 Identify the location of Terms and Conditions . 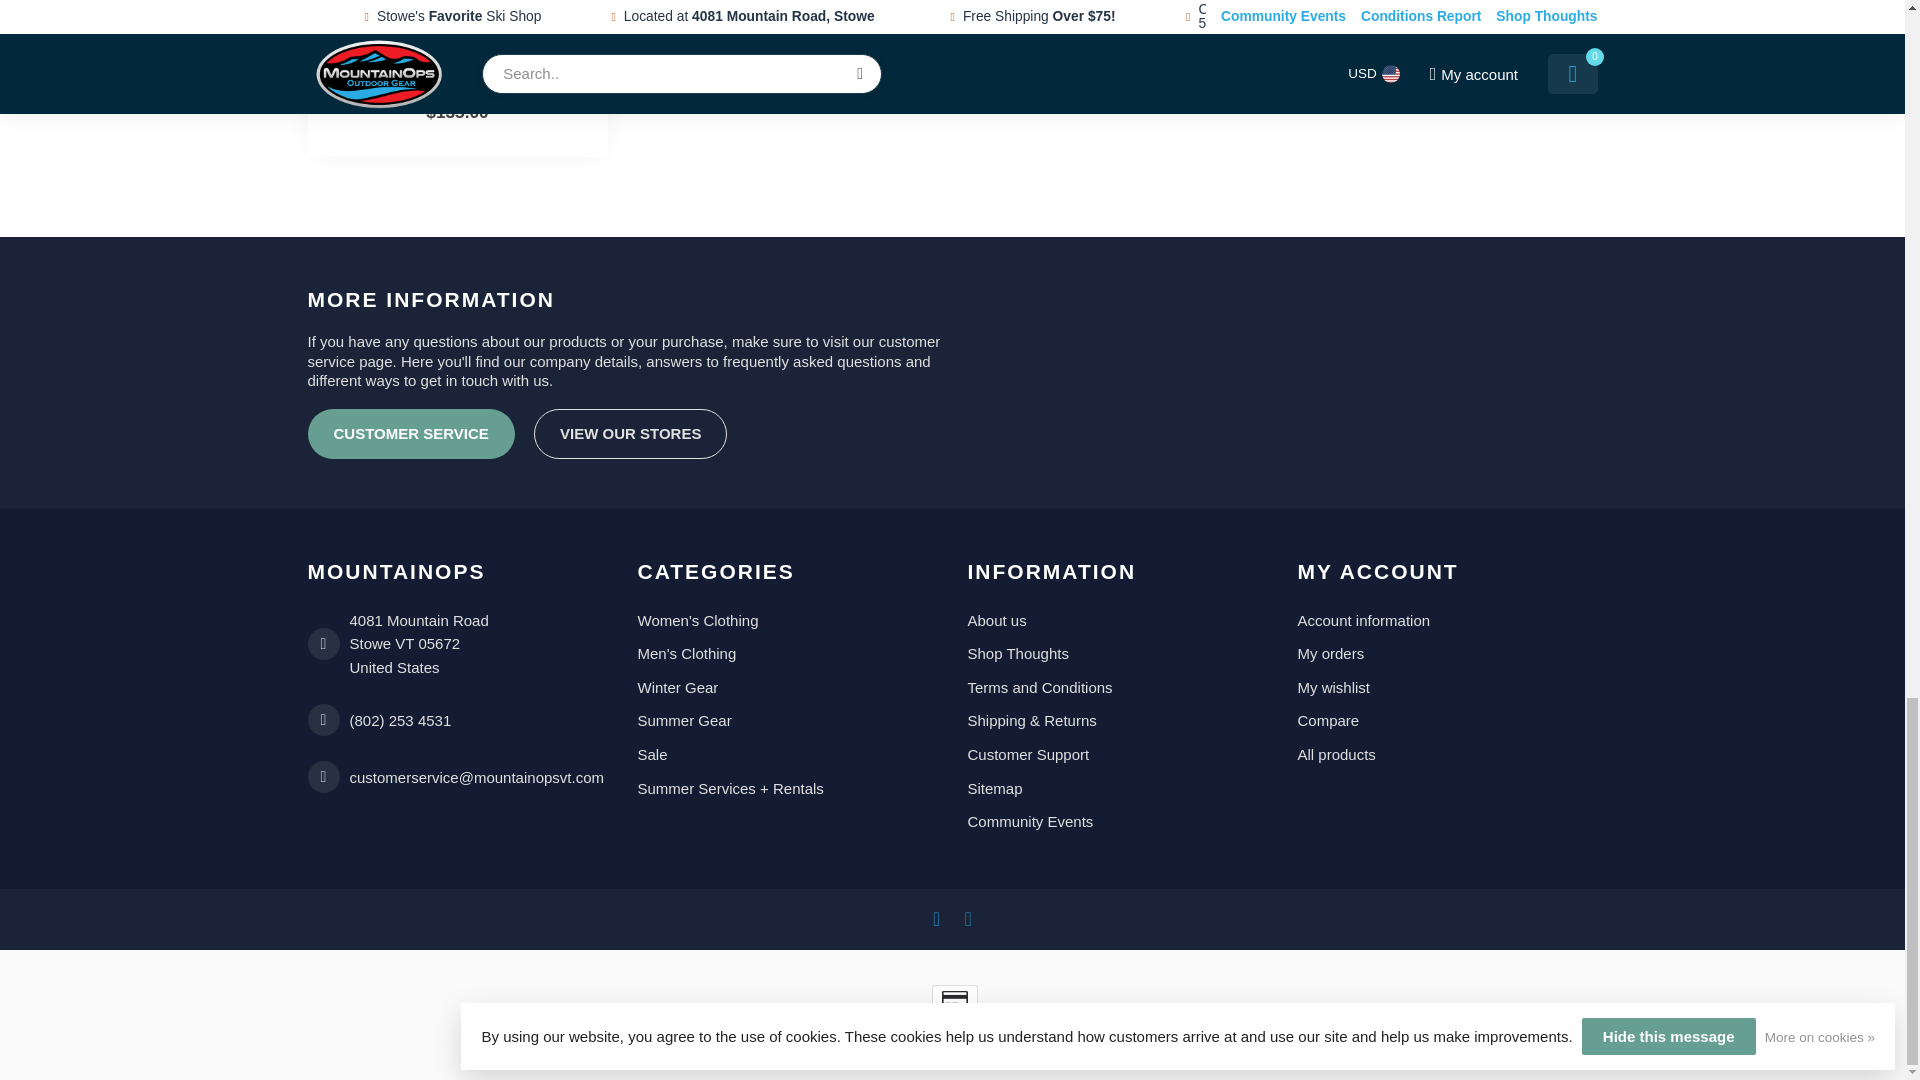
(1117, 688).